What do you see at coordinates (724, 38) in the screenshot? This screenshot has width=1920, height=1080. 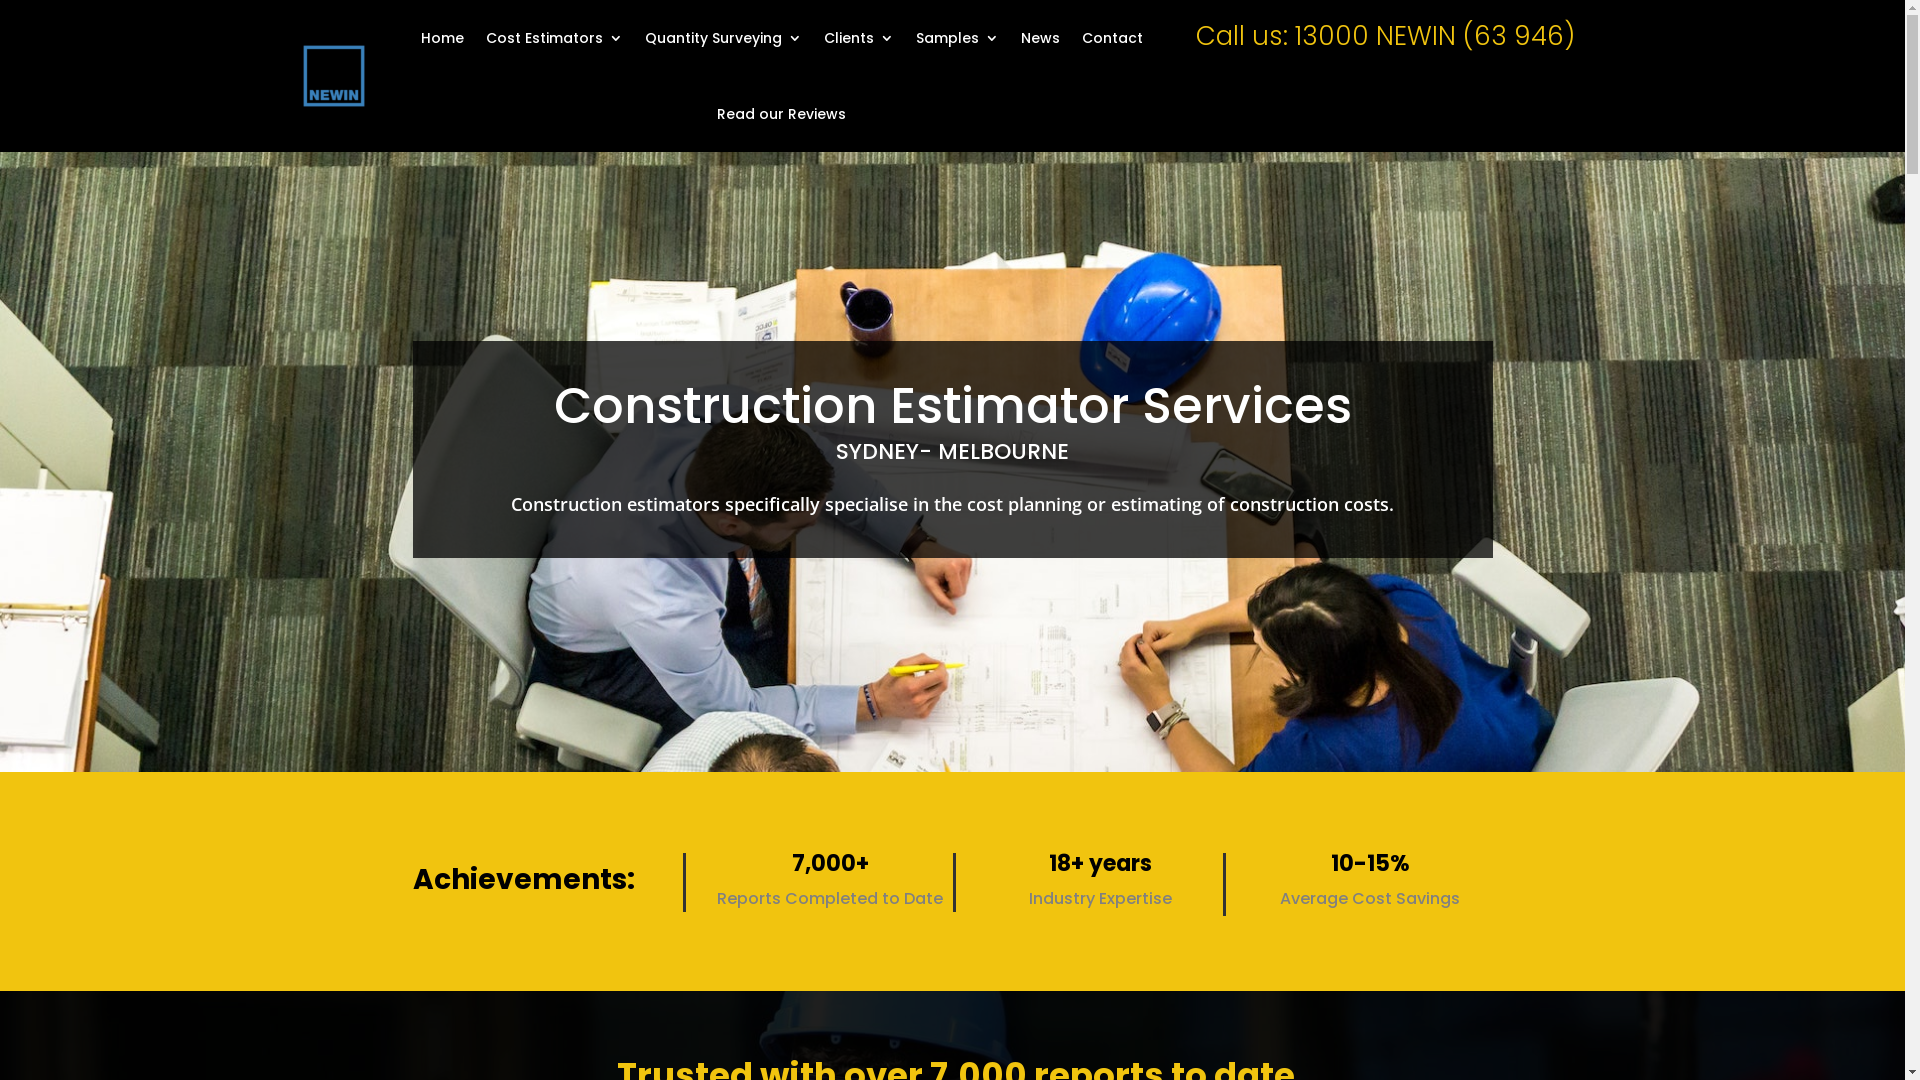 I see `Quantity Surveying` at bounding box center [724, 38].